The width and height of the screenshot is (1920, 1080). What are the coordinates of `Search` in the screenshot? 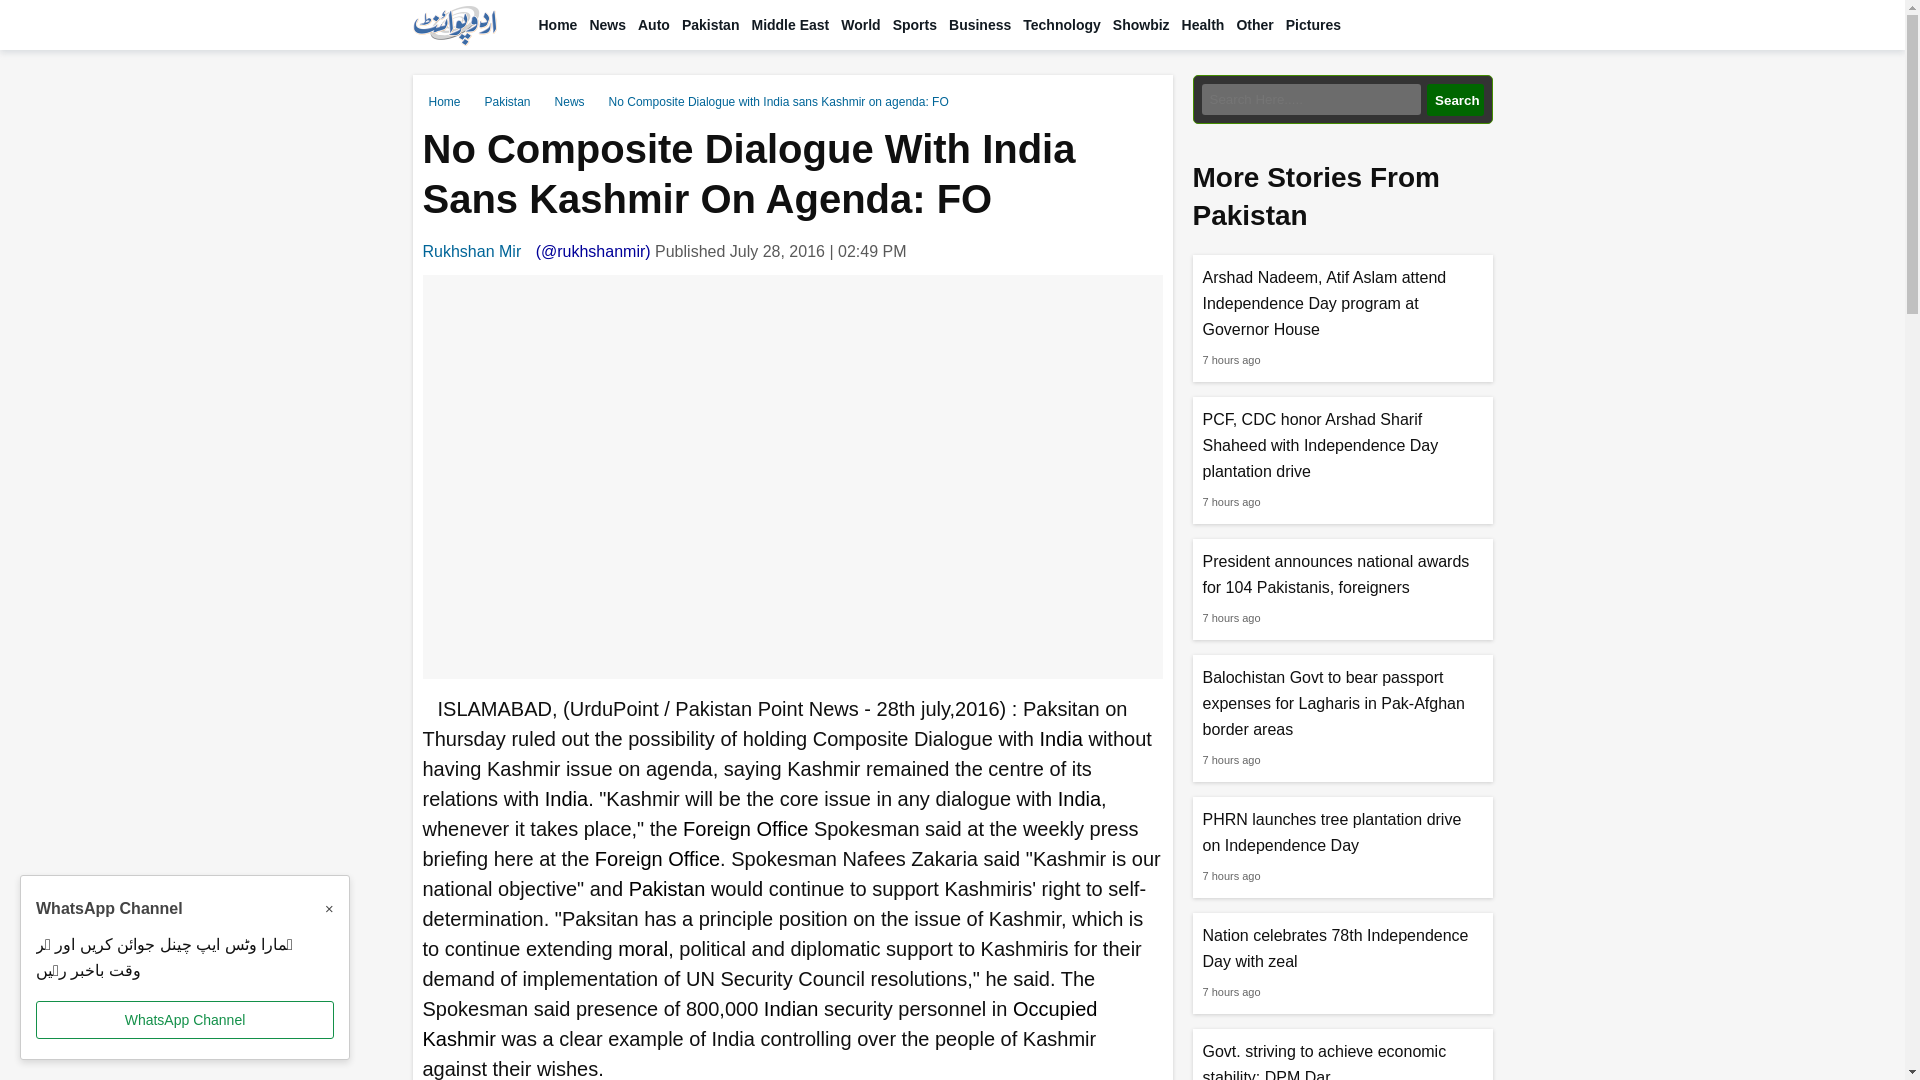 It's located at (1454, 100).